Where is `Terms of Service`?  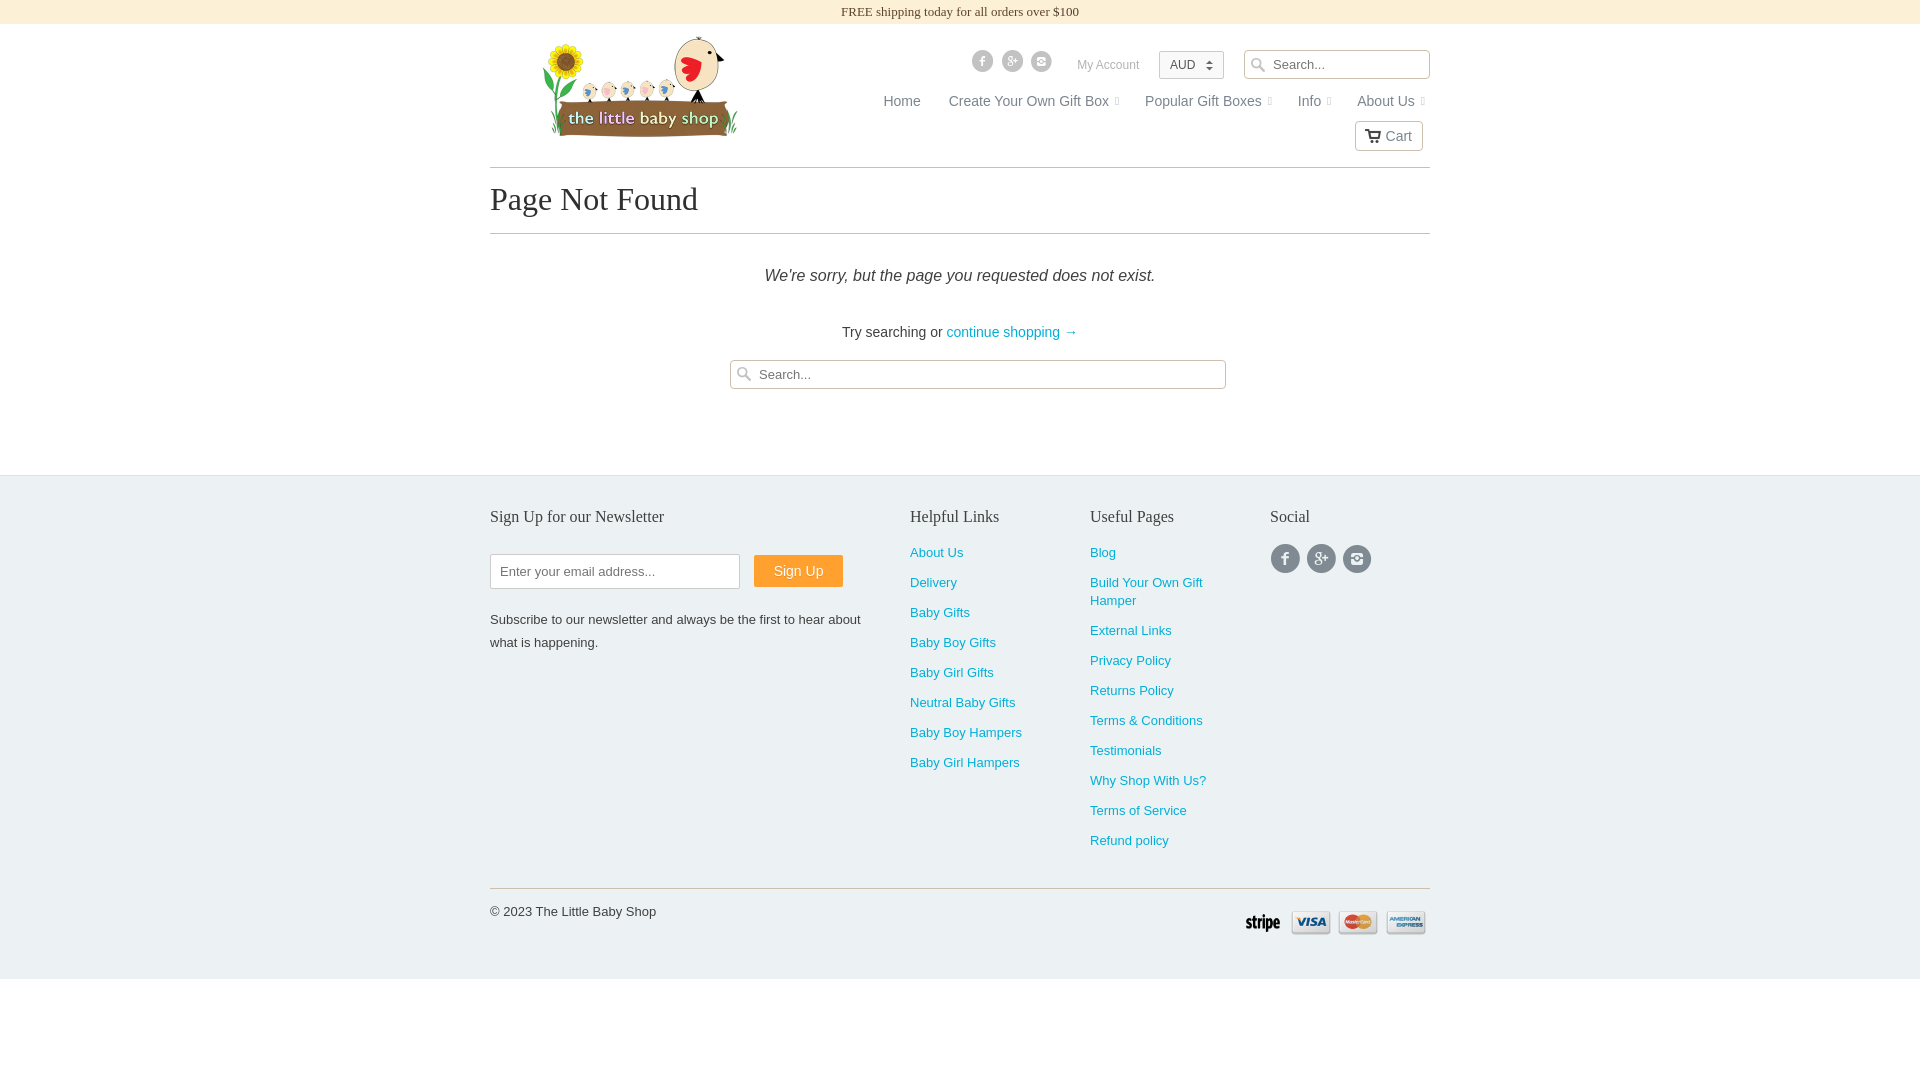
Terms of Service is located at coordinates (1138, 810).